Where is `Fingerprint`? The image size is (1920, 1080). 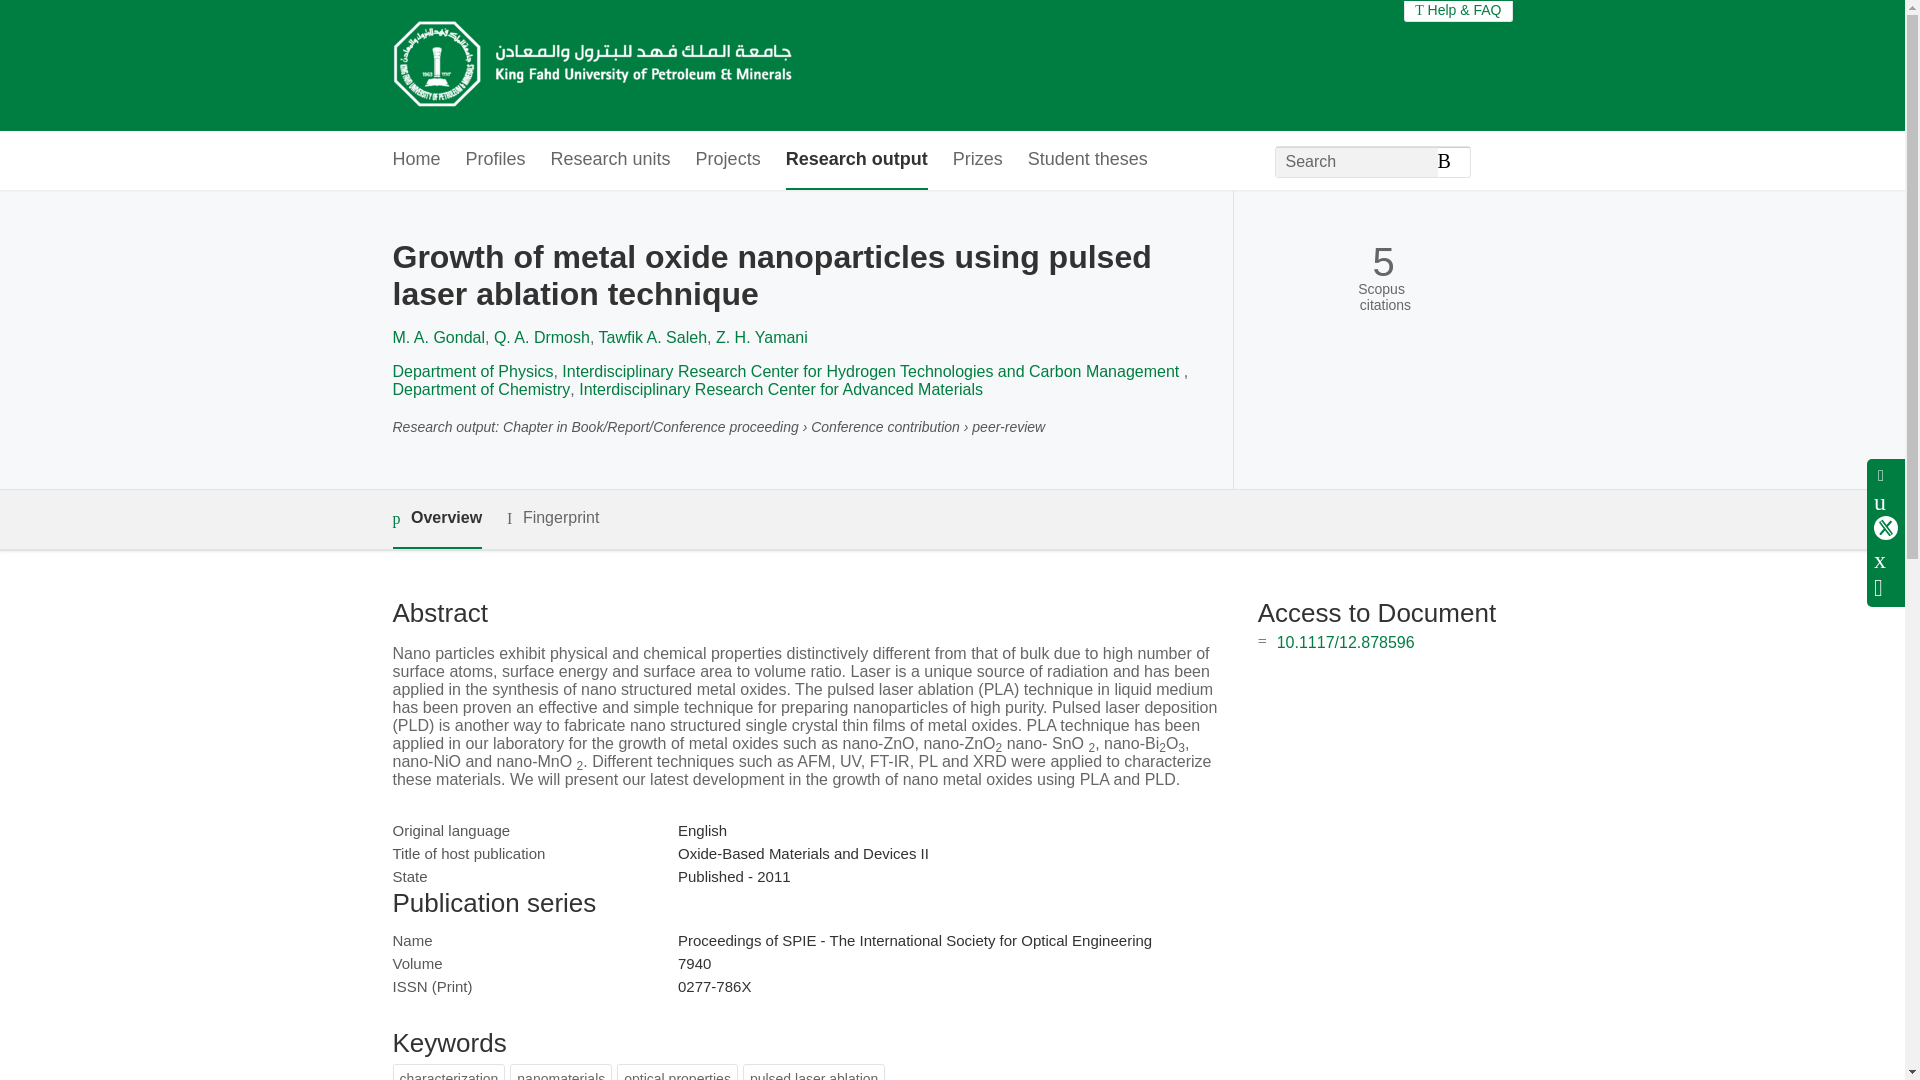 Fingerprint is located at coordinates (552, 518).